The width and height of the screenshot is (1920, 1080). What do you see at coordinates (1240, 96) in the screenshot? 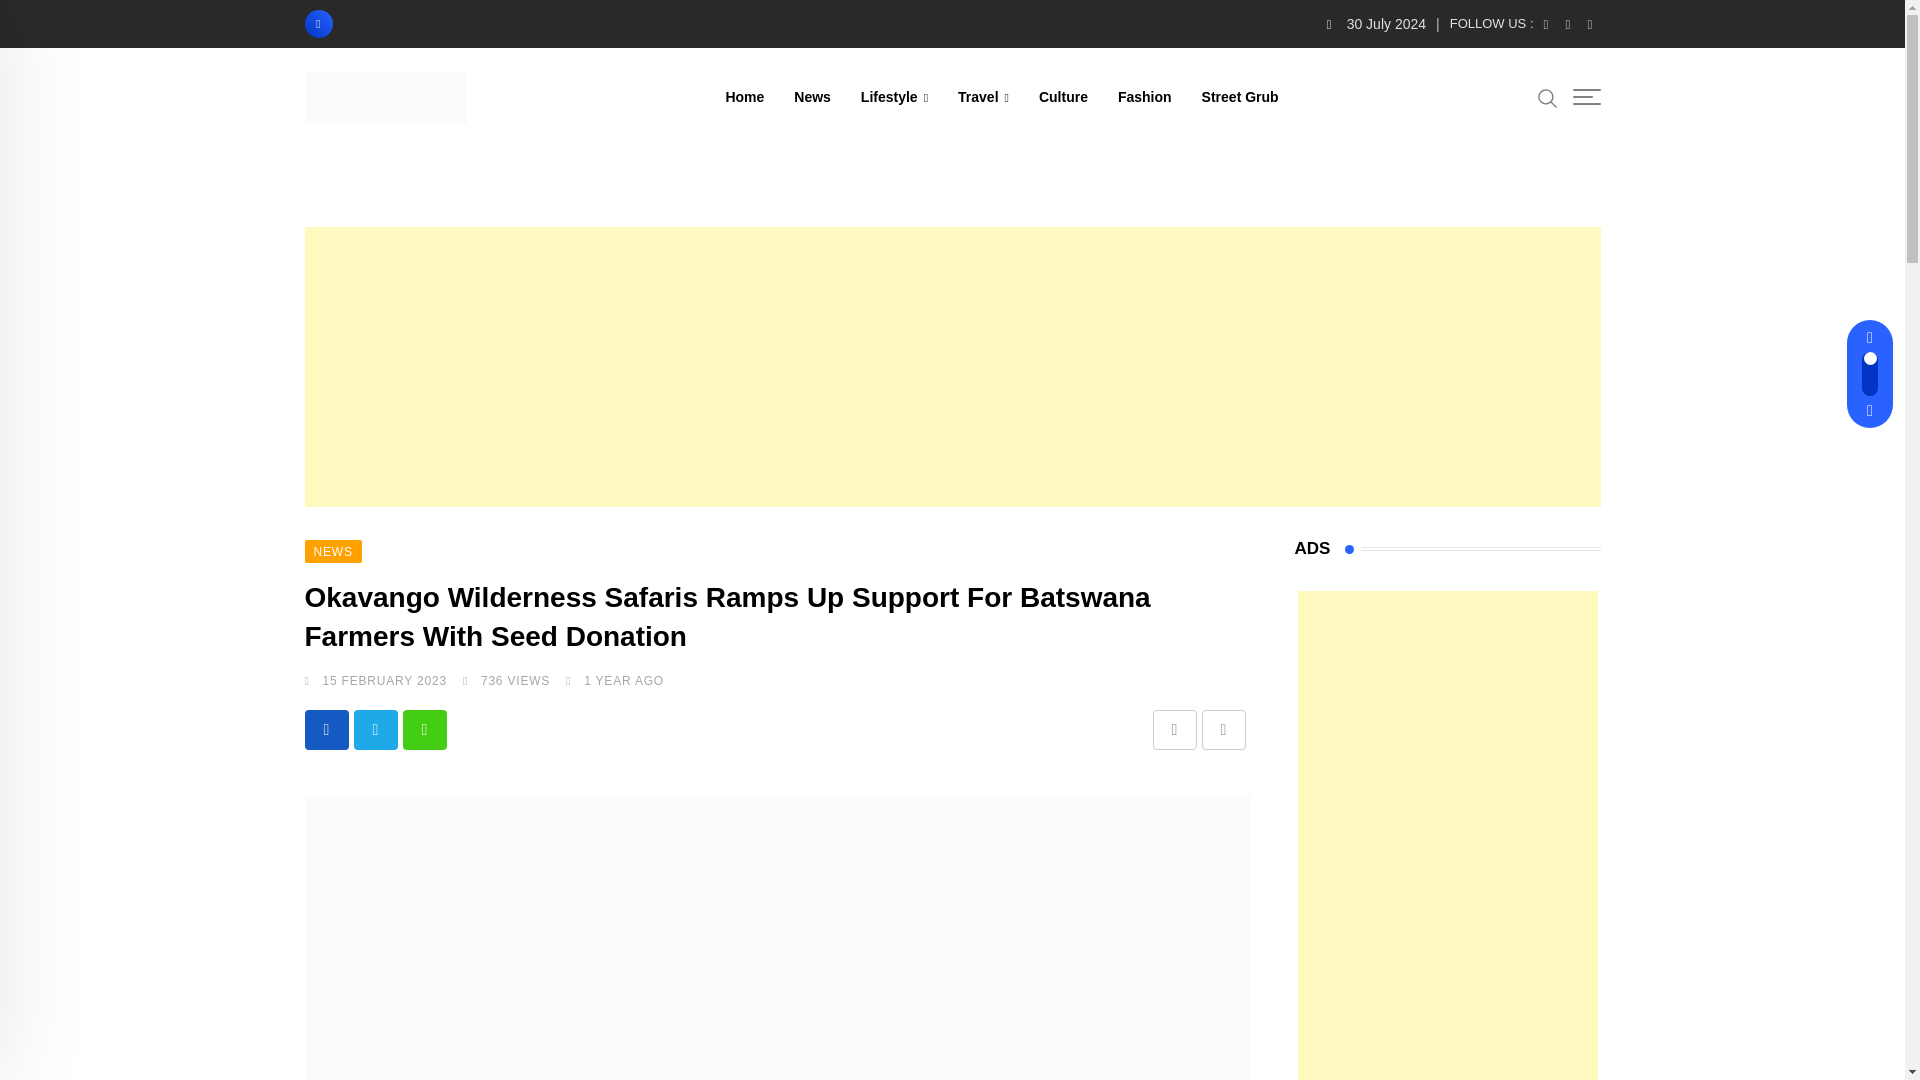
I see `Street Grub` at bounding box center [1240, 96].